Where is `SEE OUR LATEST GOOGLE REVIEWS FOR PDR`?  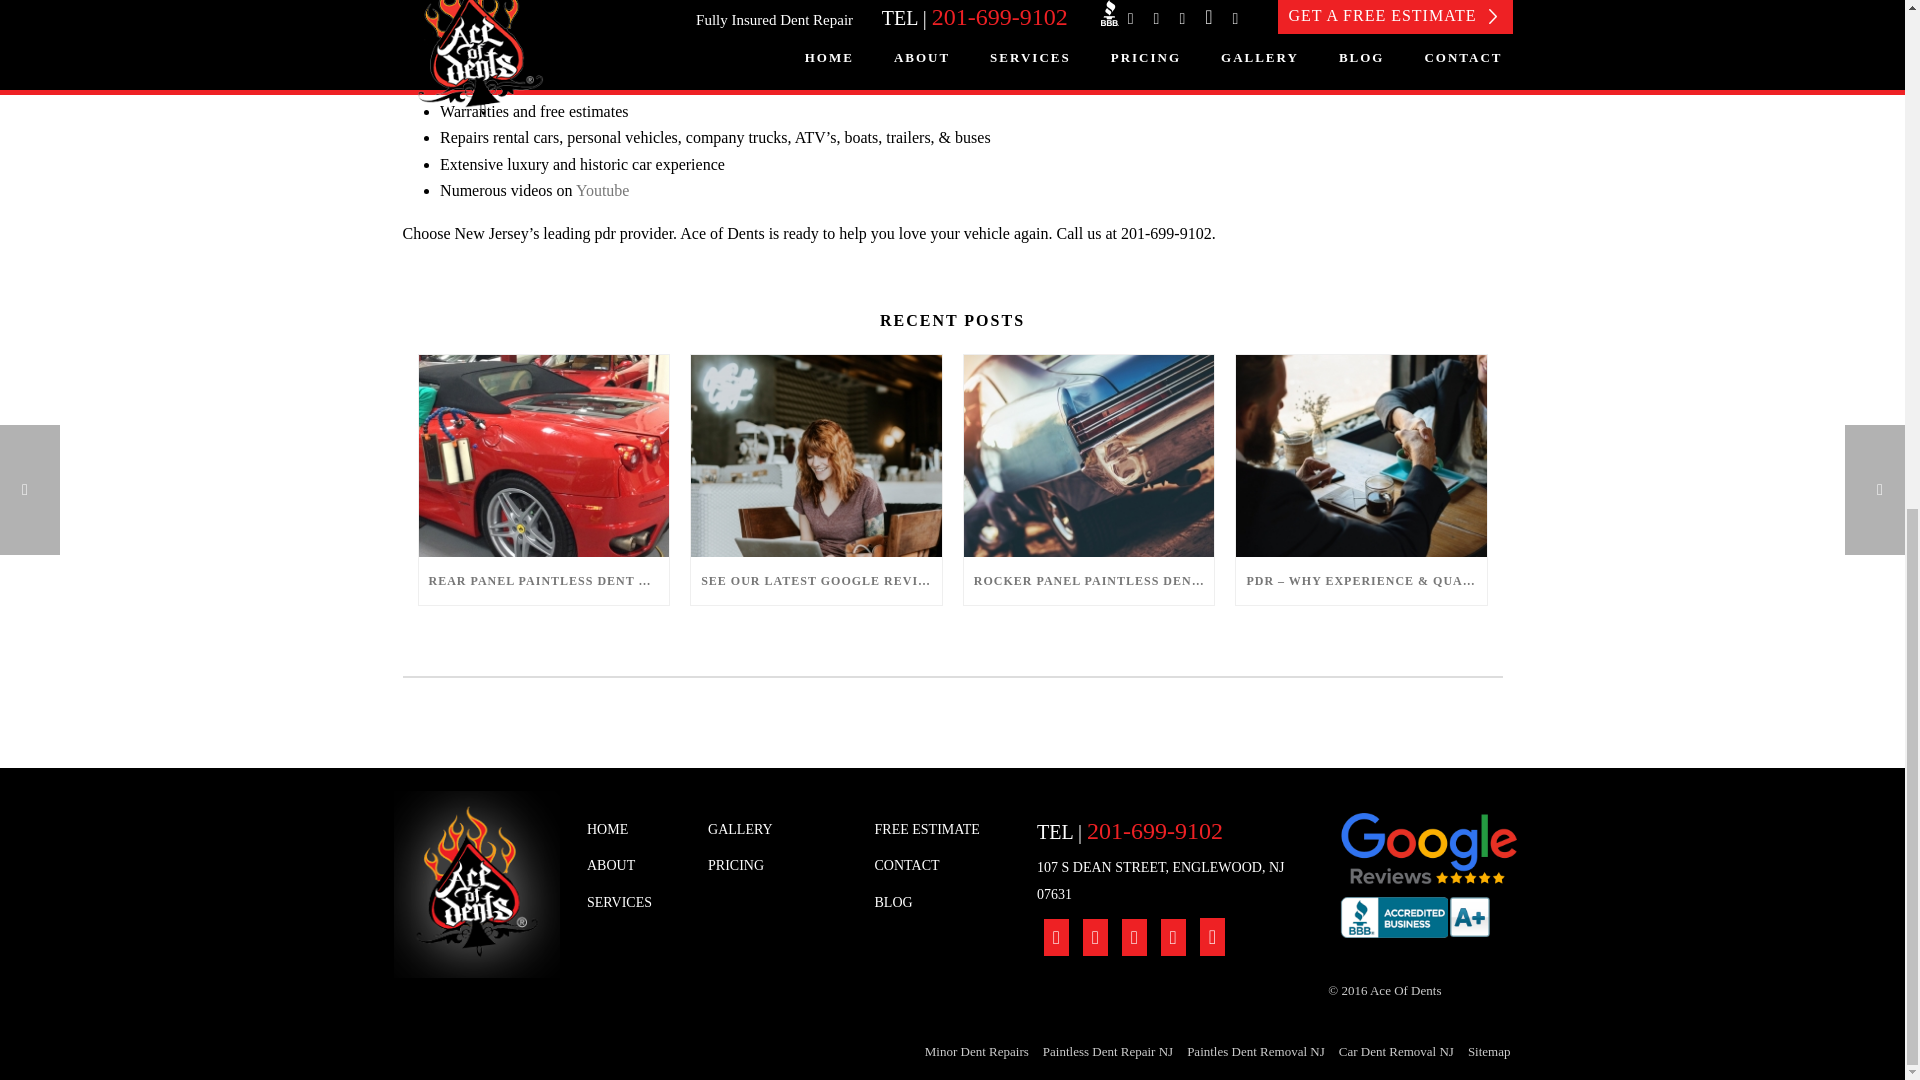 SEE OUR LATEST GOOGLE REVIEWS FOR PDR is located at coordinates (816, 580).